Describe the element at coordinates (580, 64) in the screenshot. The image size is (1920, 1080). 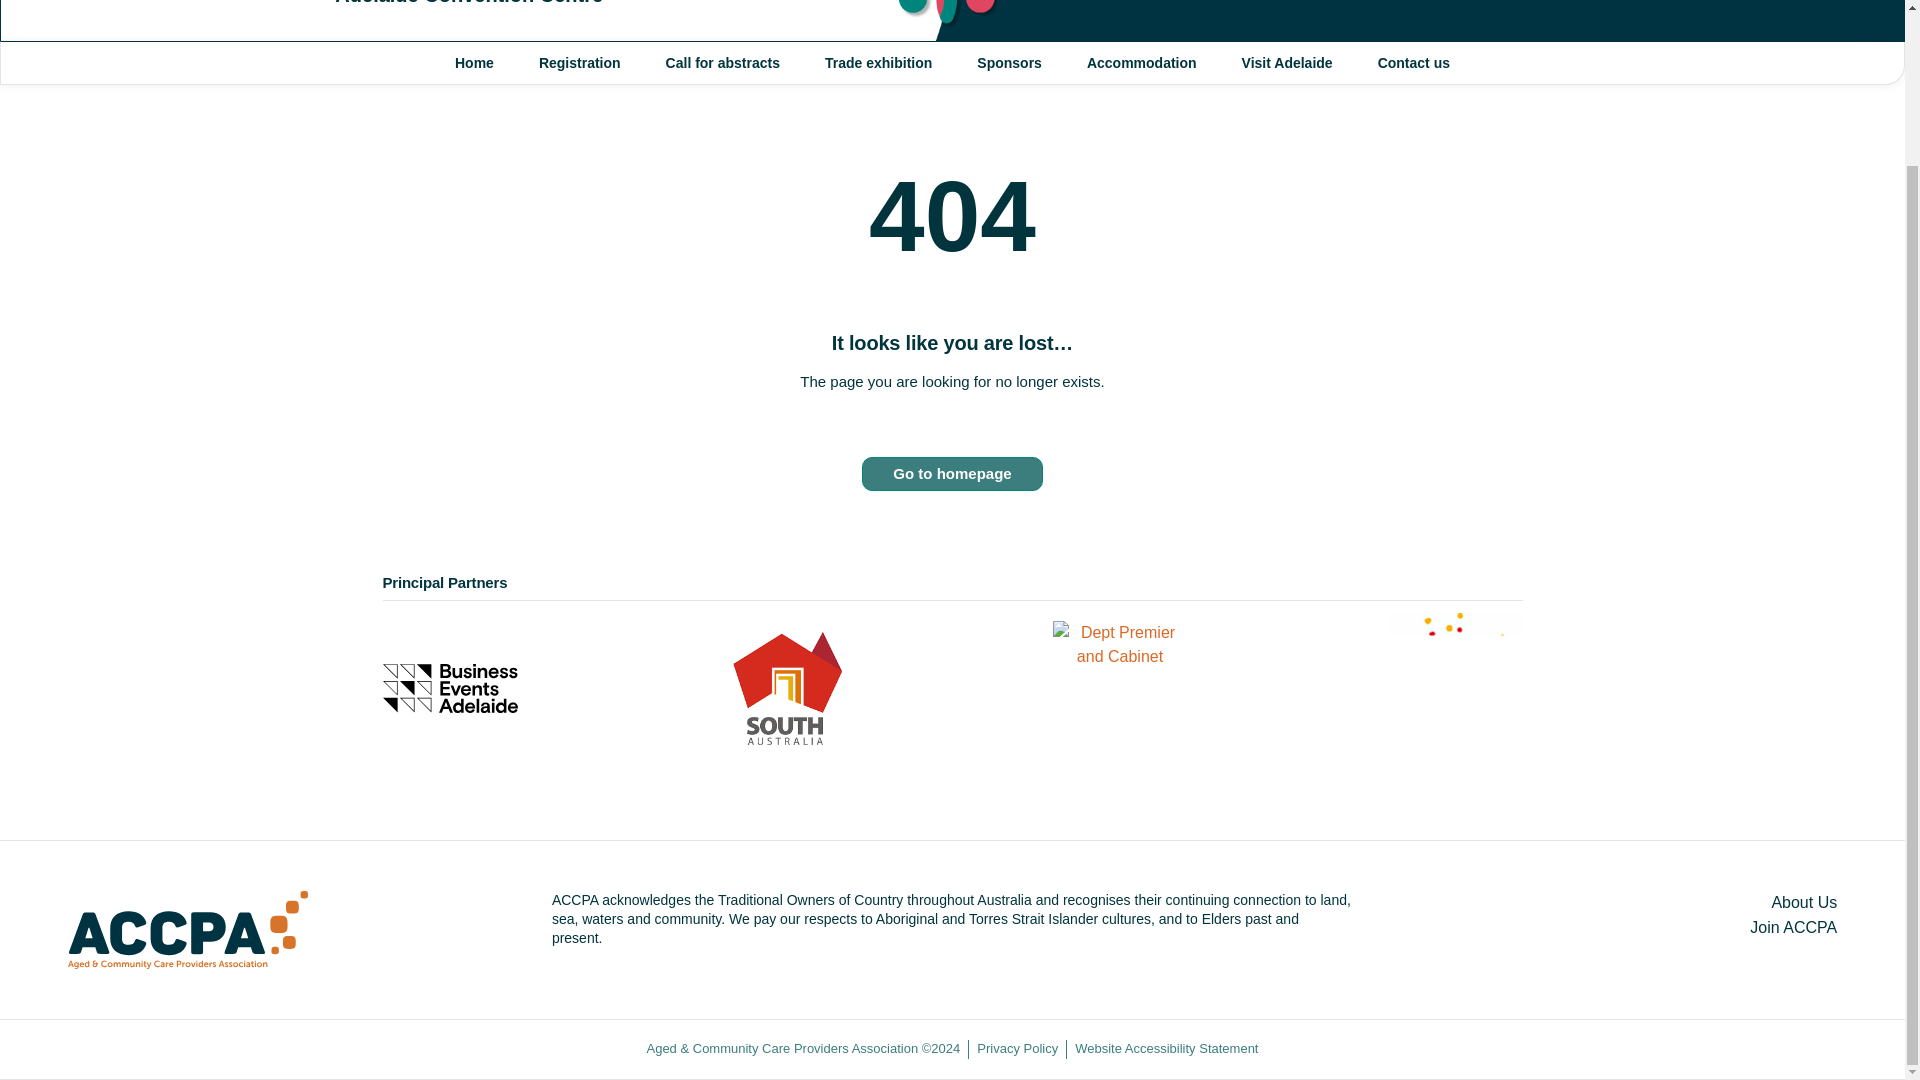
I see `Registration` at that location.